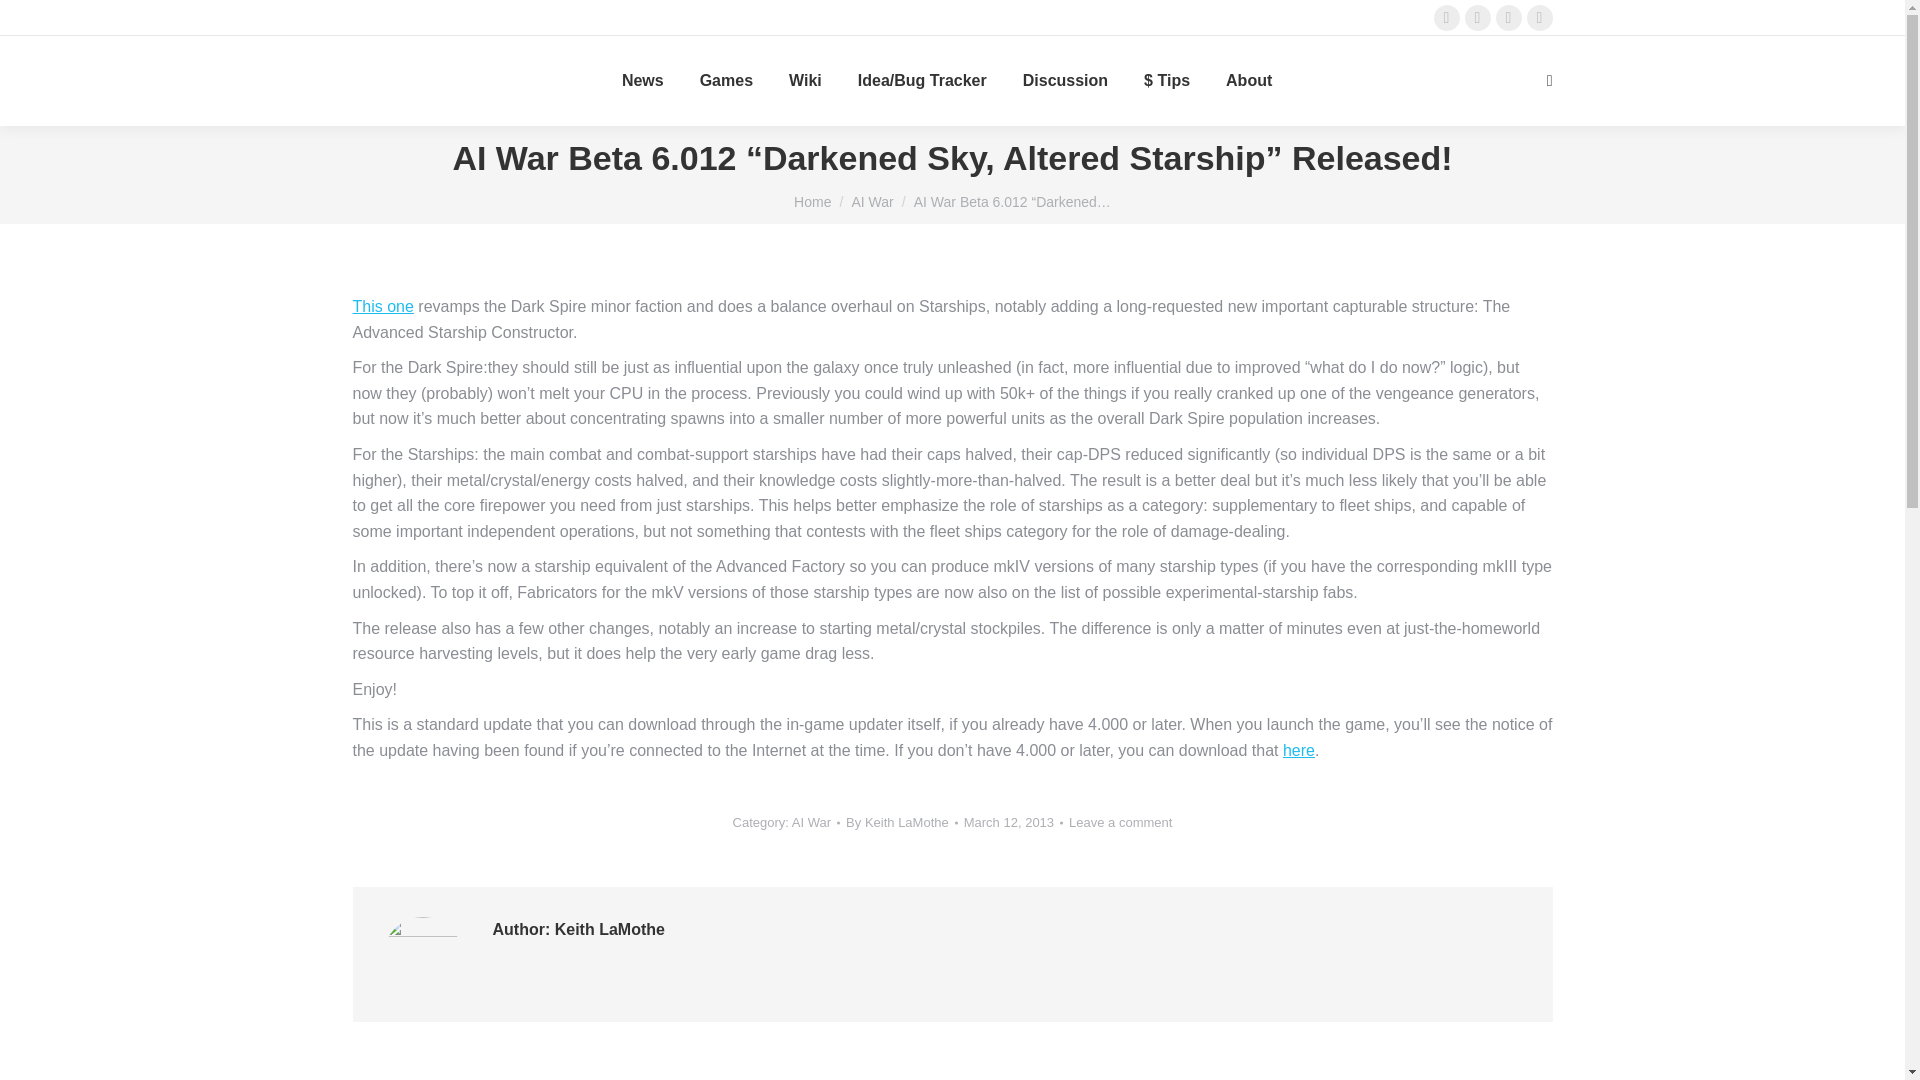  I want to click on Facebook page opens in new window, so click(1446, 18).